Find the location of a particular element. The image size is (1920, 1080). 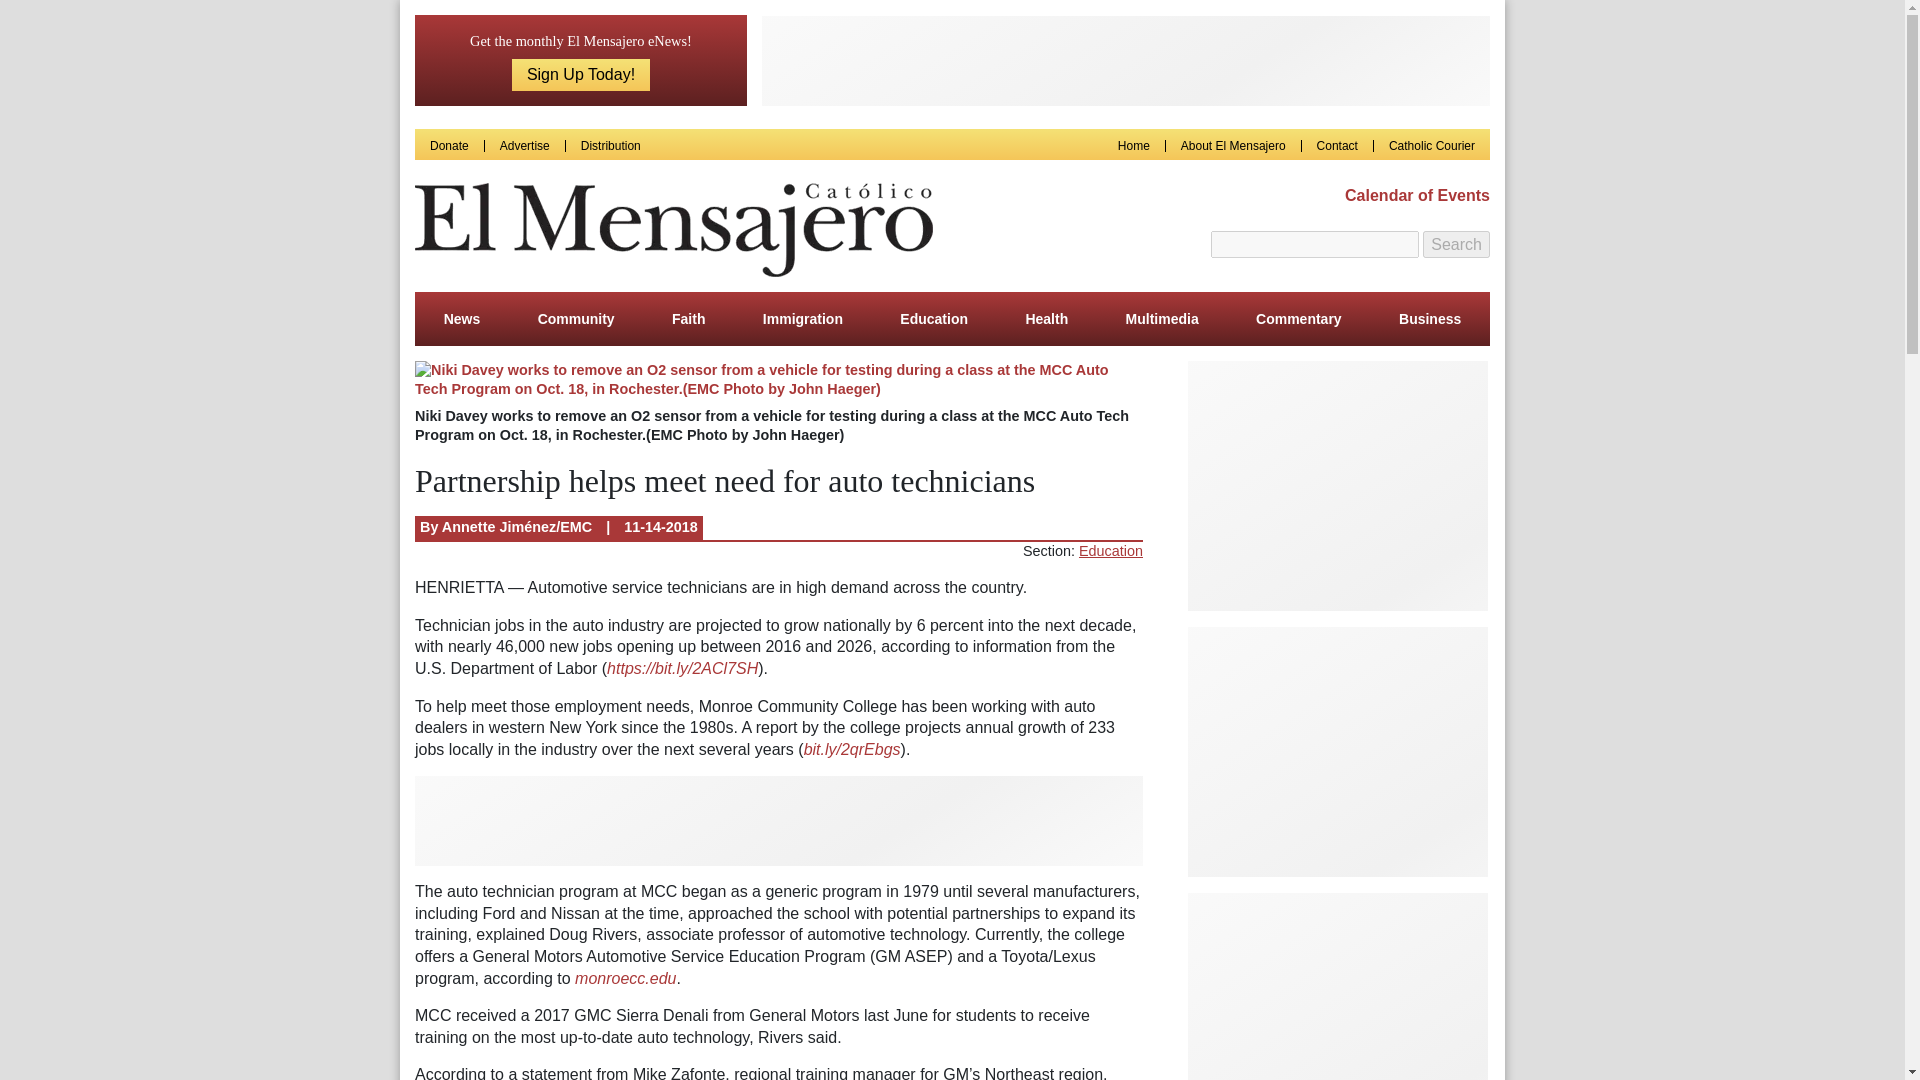

Donate is located at coordinates (449, 146).